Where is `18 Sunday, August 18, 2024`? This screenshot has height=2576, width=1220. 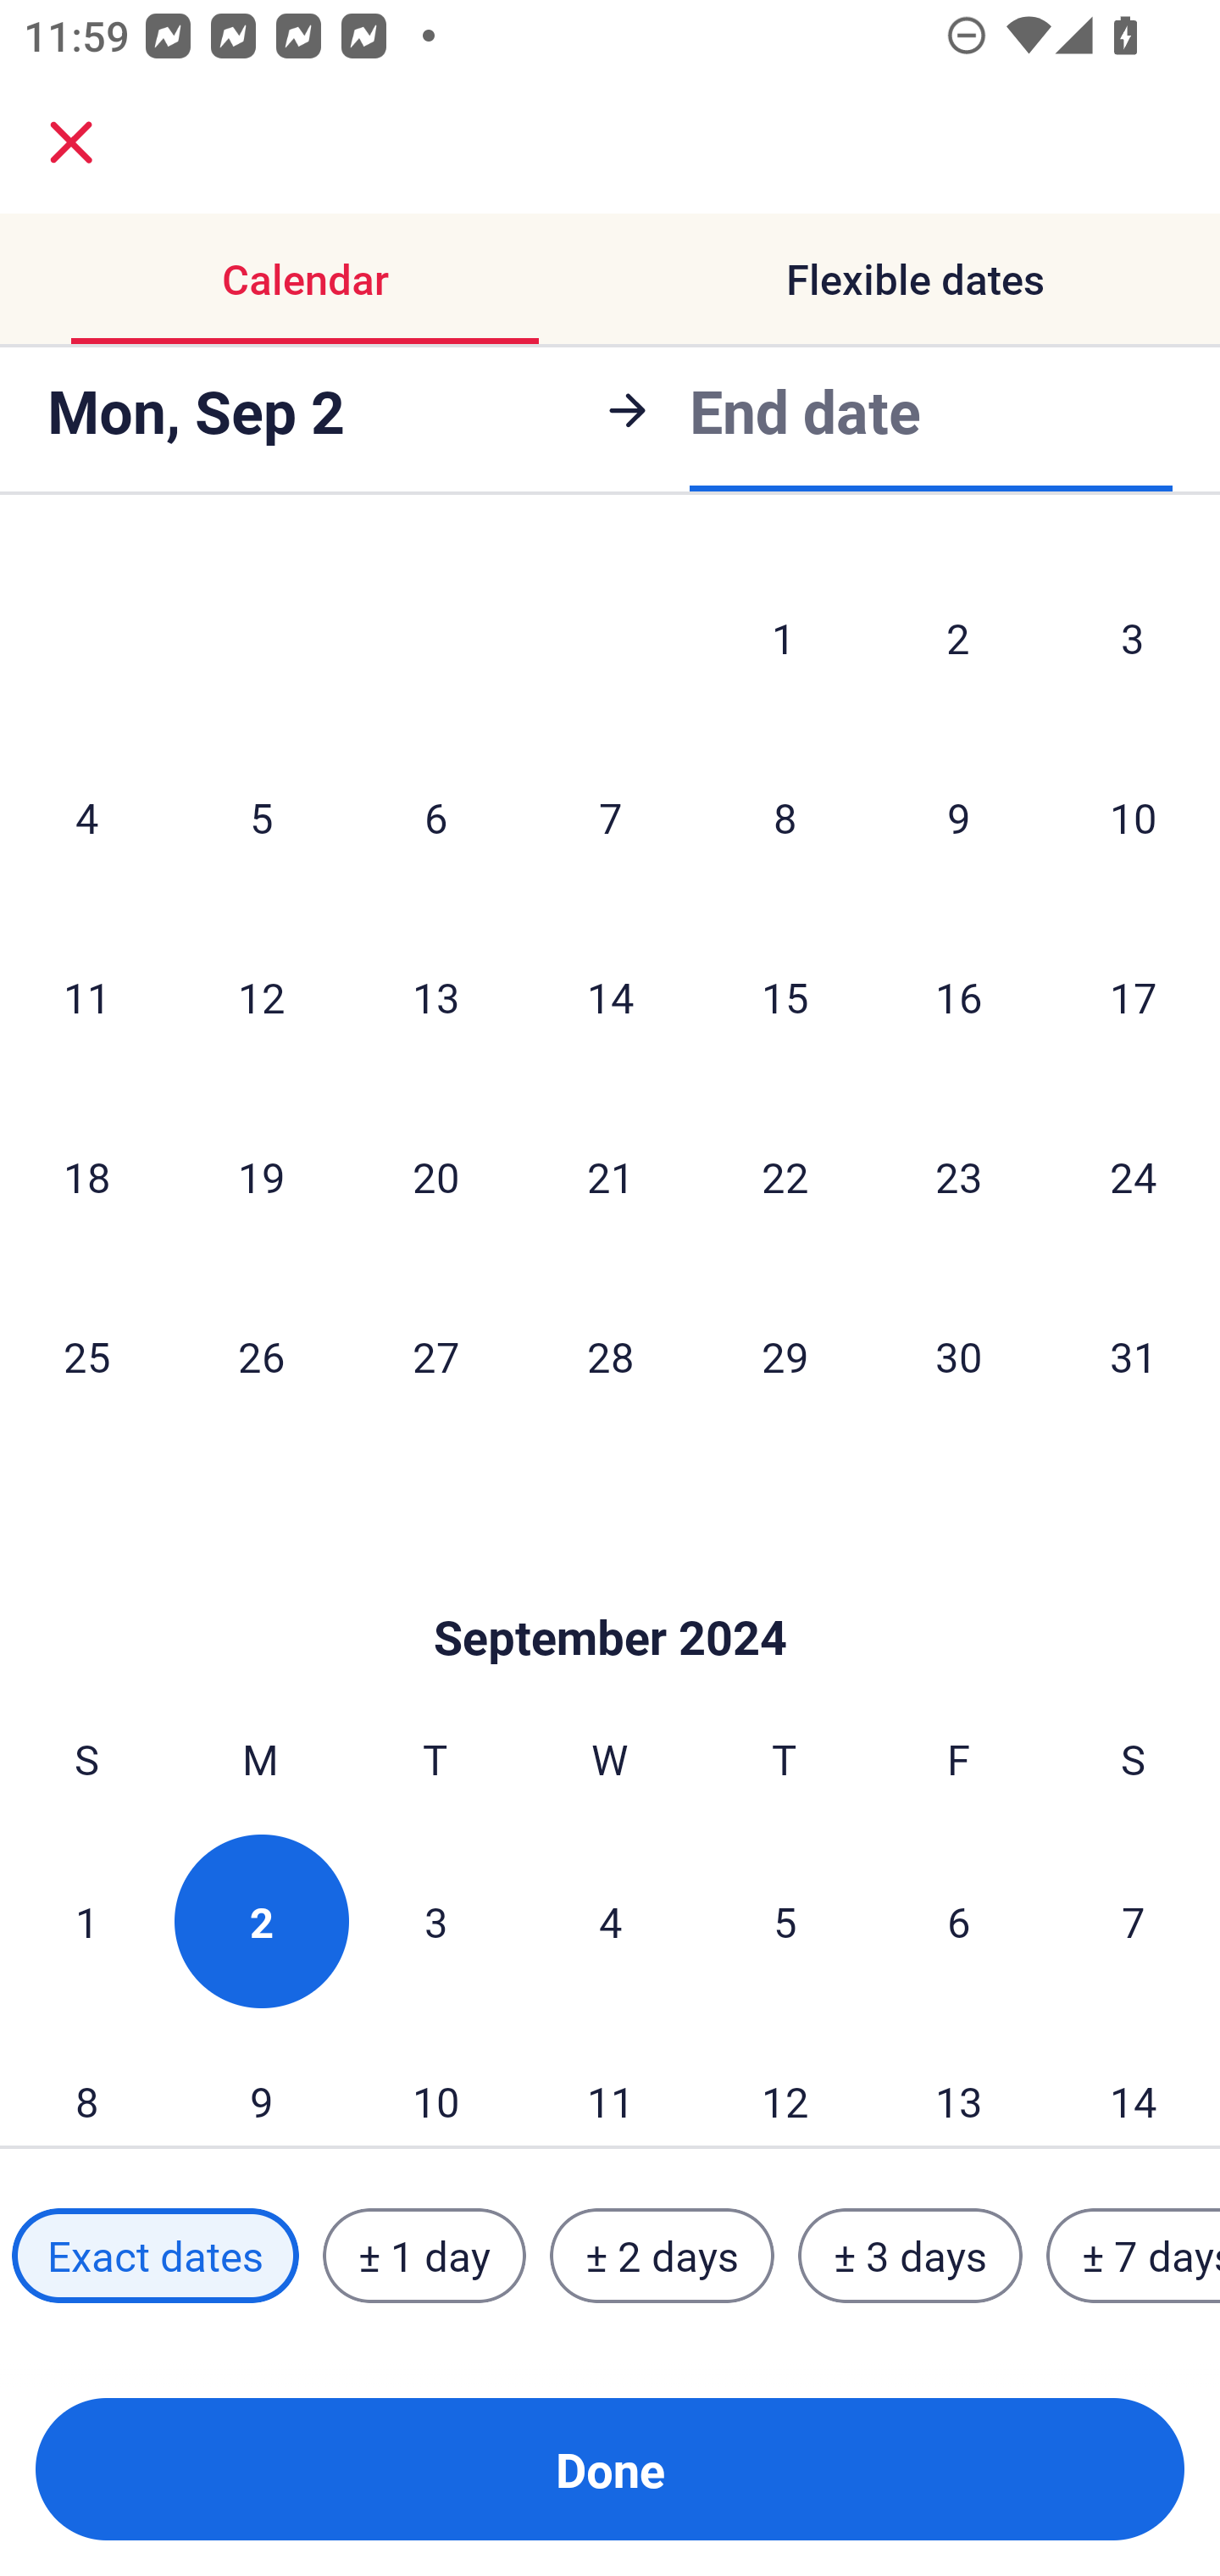
18 Sunday, August 18, 2024 is located at coordinates (86, 1175).